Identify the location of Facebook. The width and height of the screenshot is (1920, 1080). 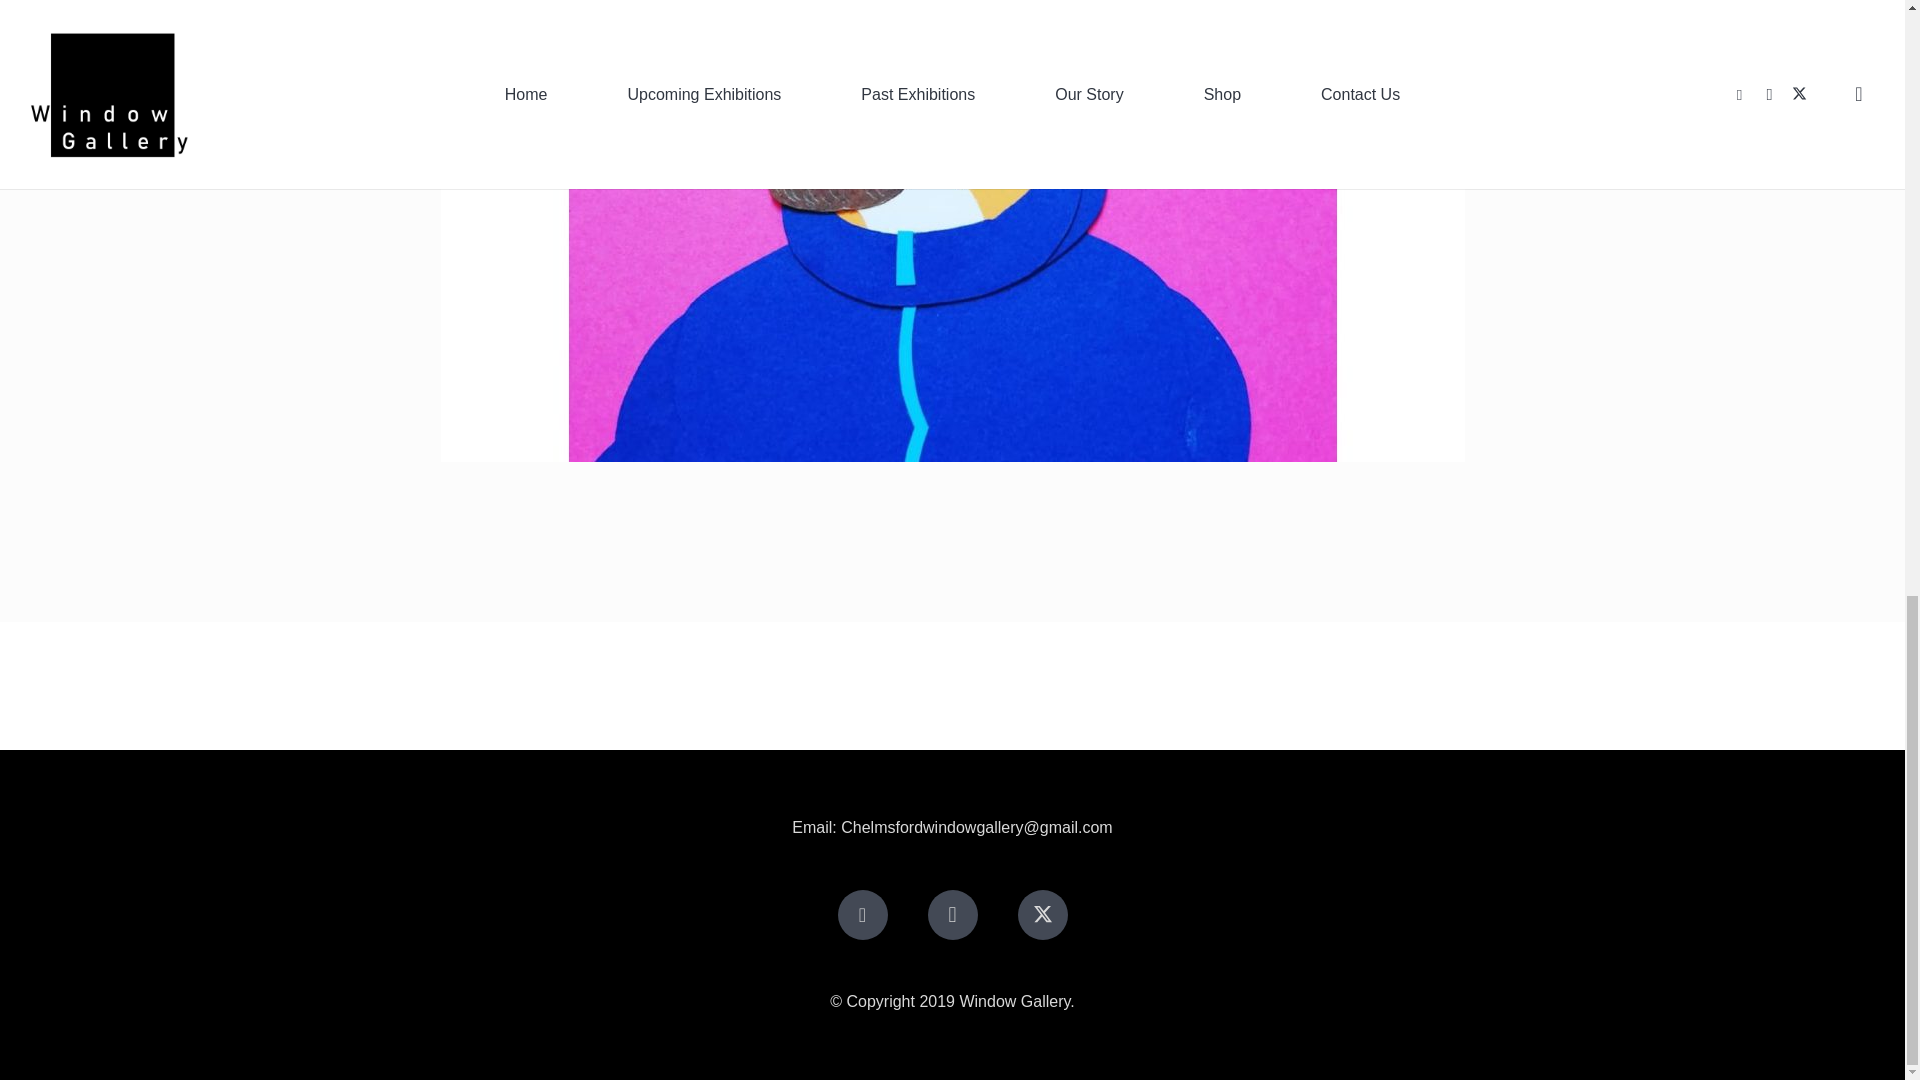
(862, 914).